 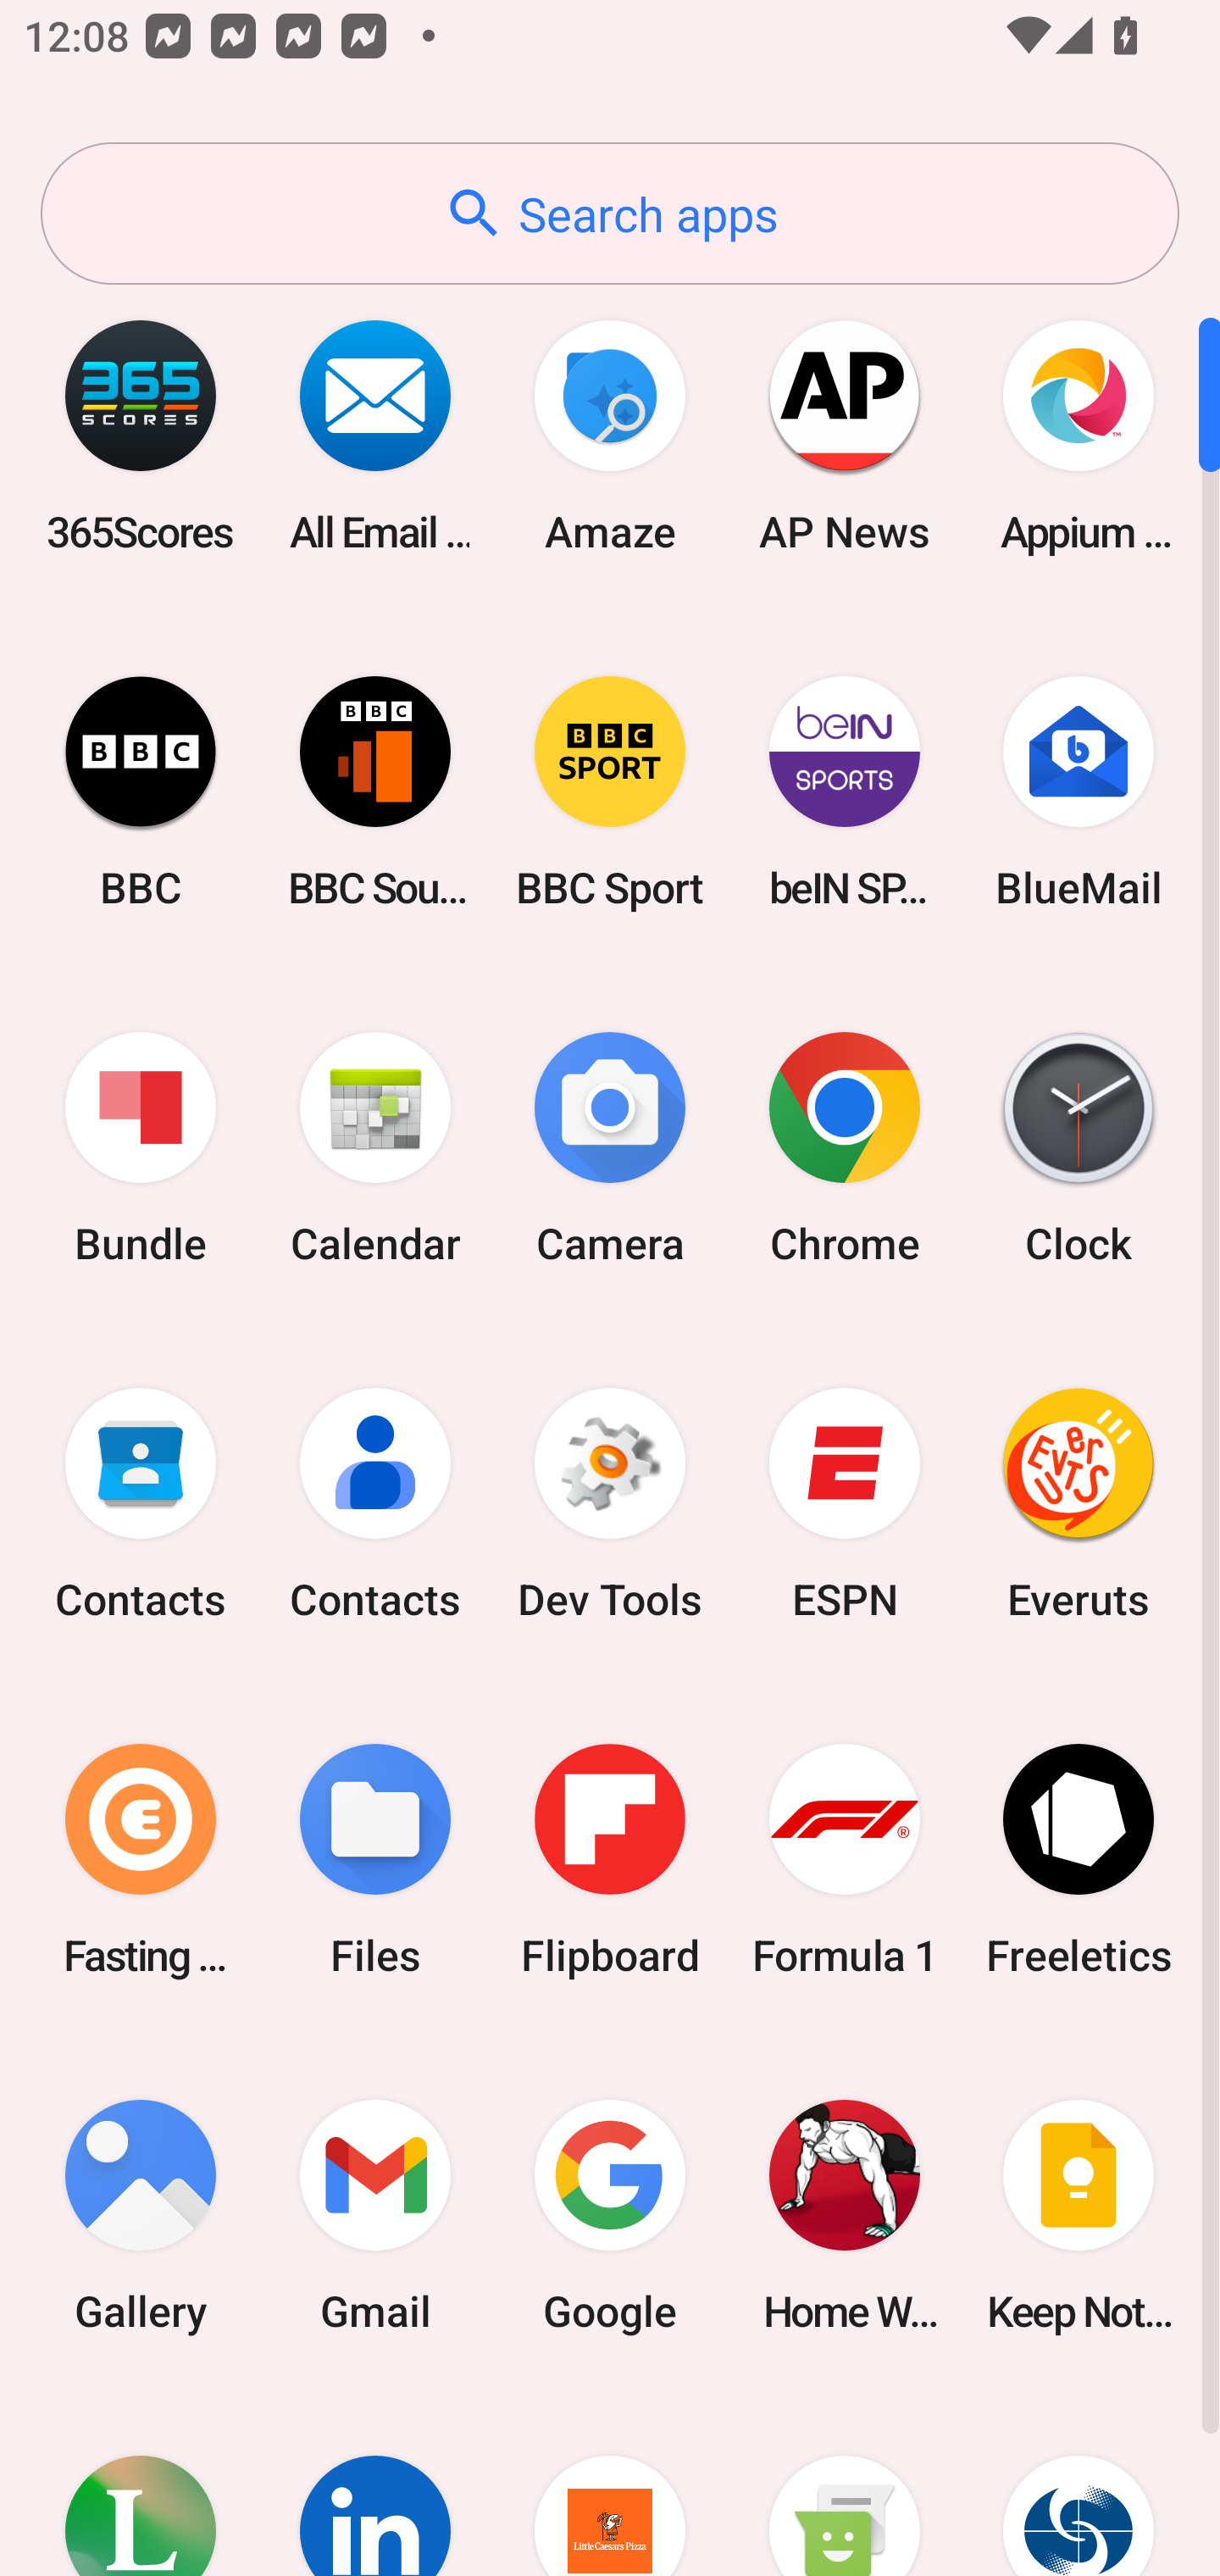 I want to click on Dev Tools, so click(x=610, y=1504).